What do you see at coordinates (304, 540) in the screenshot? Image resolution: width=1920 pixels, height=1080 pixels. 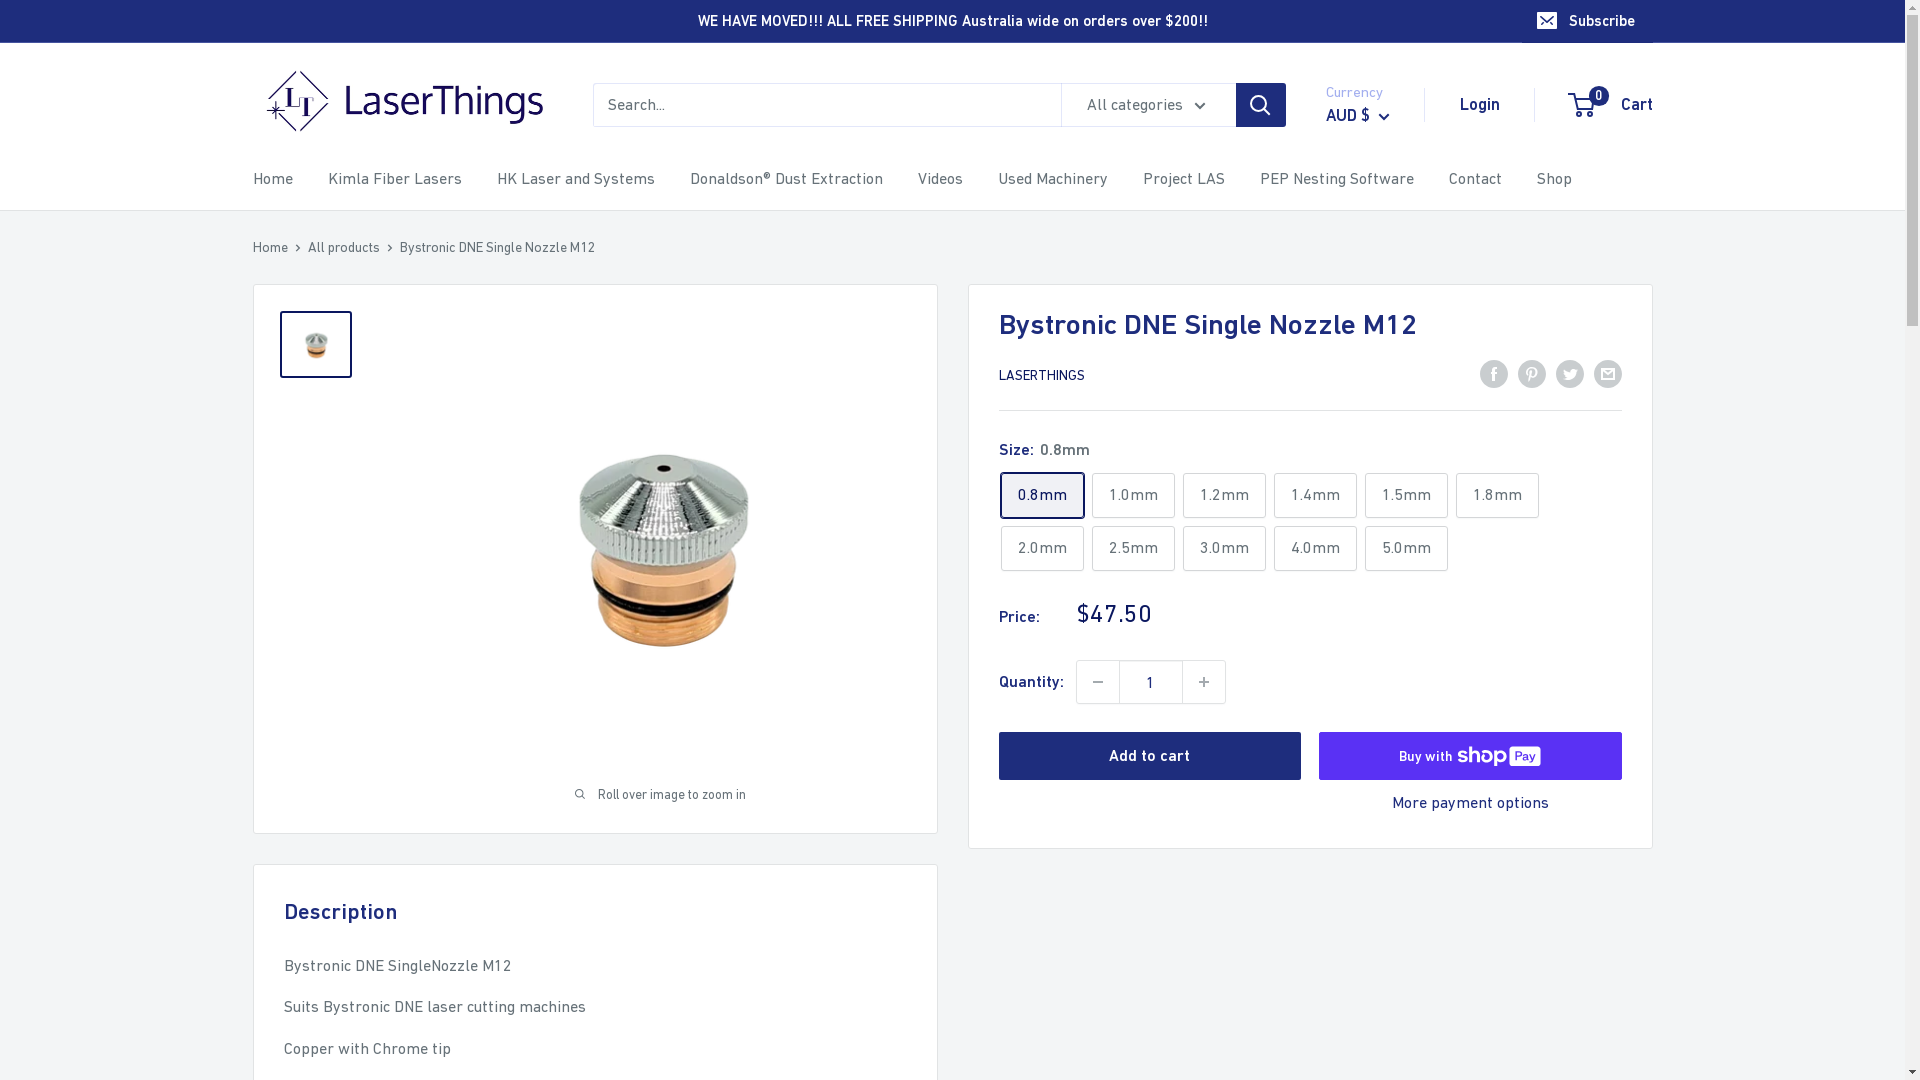 I see `DOP` at bounding box center [304, 540].